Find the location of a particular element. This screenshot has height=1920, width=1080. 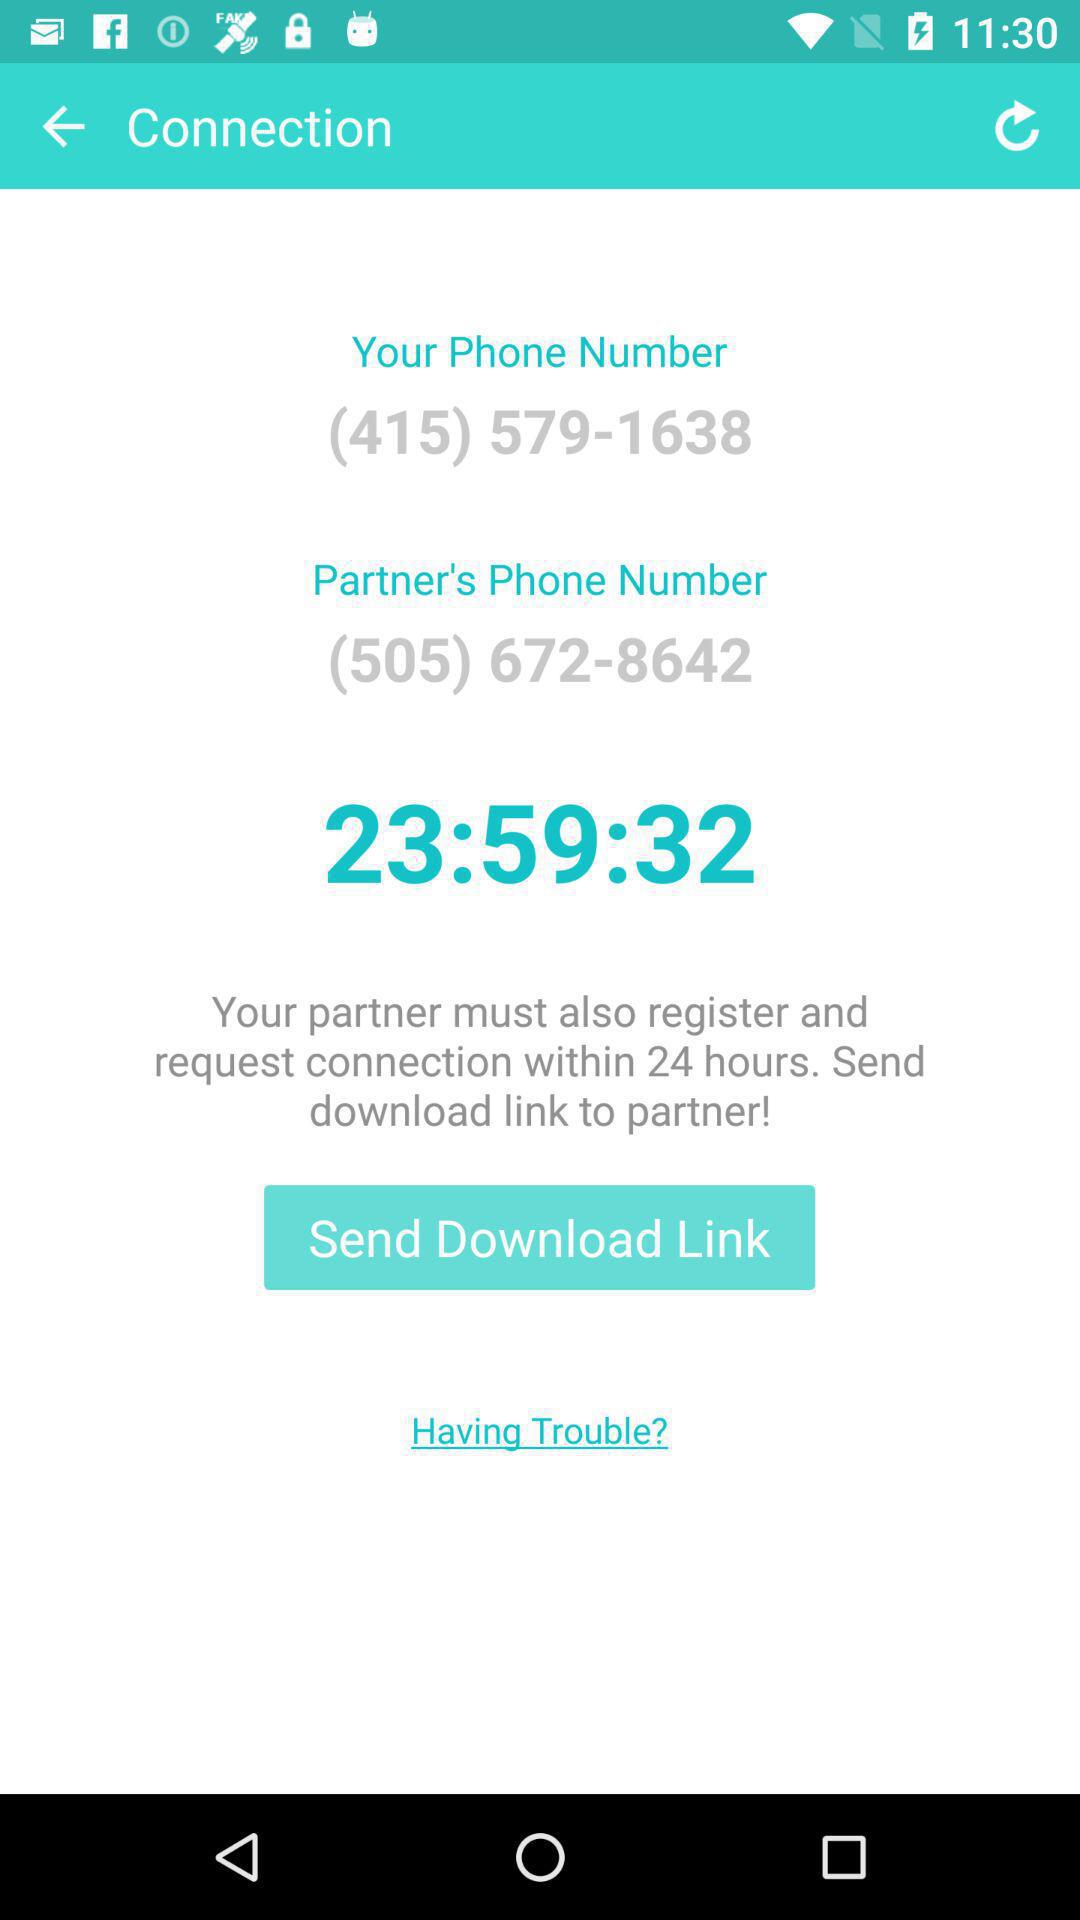

open the item to the left of the connection is located at coordinates (63, 126).